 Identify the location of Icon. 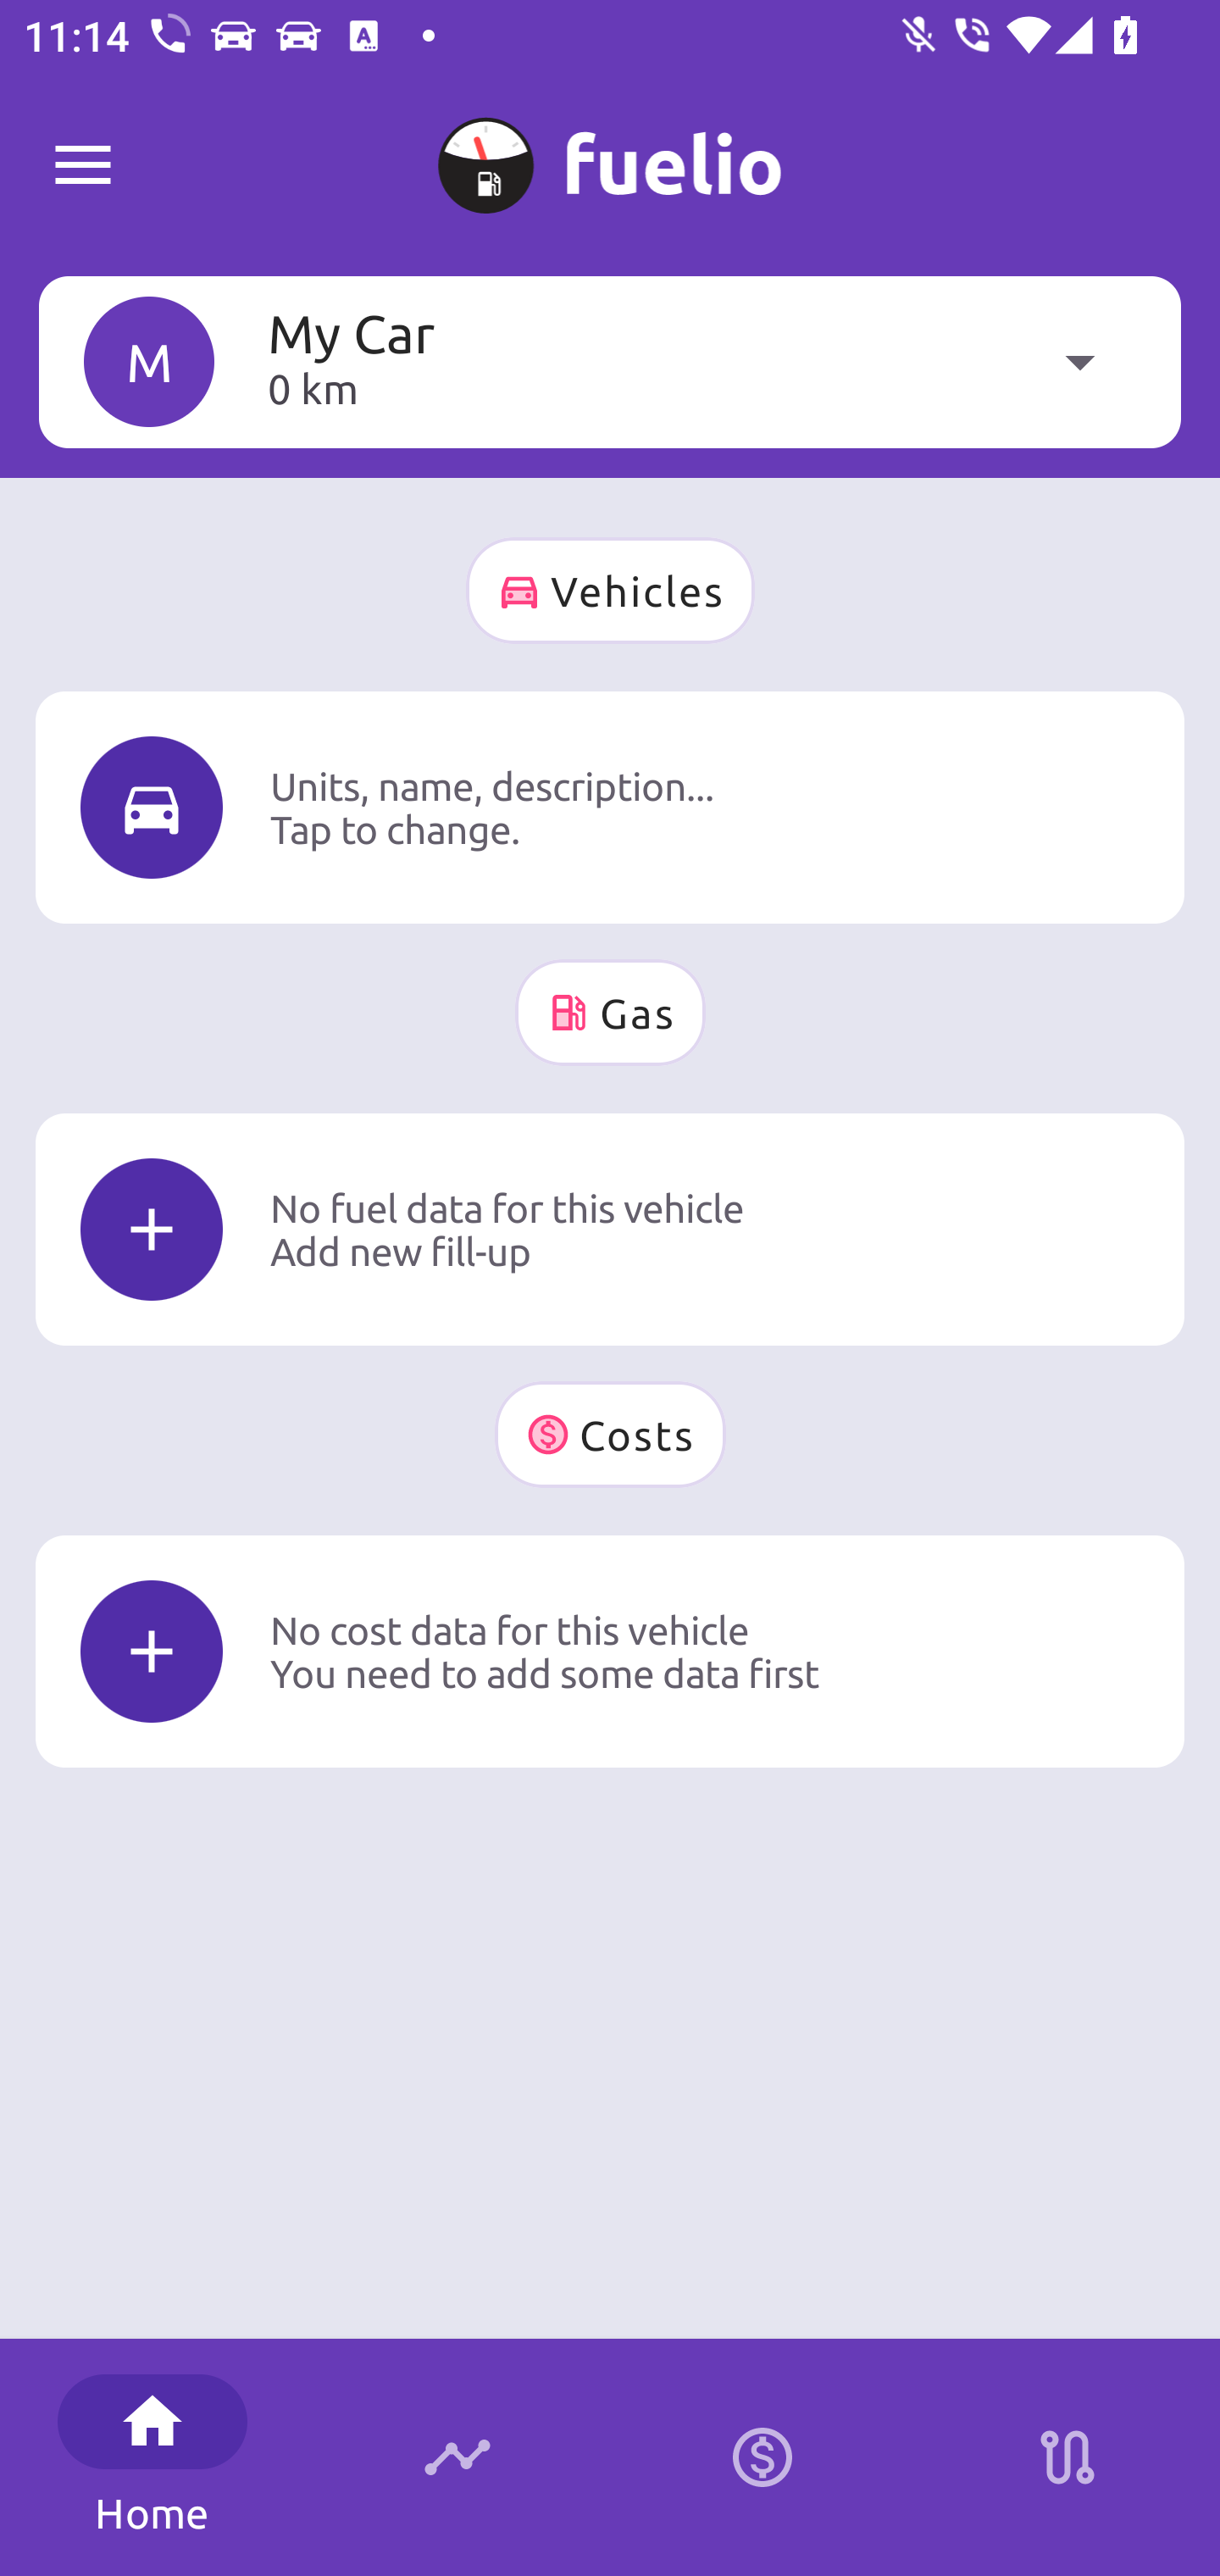
(152, 1230).